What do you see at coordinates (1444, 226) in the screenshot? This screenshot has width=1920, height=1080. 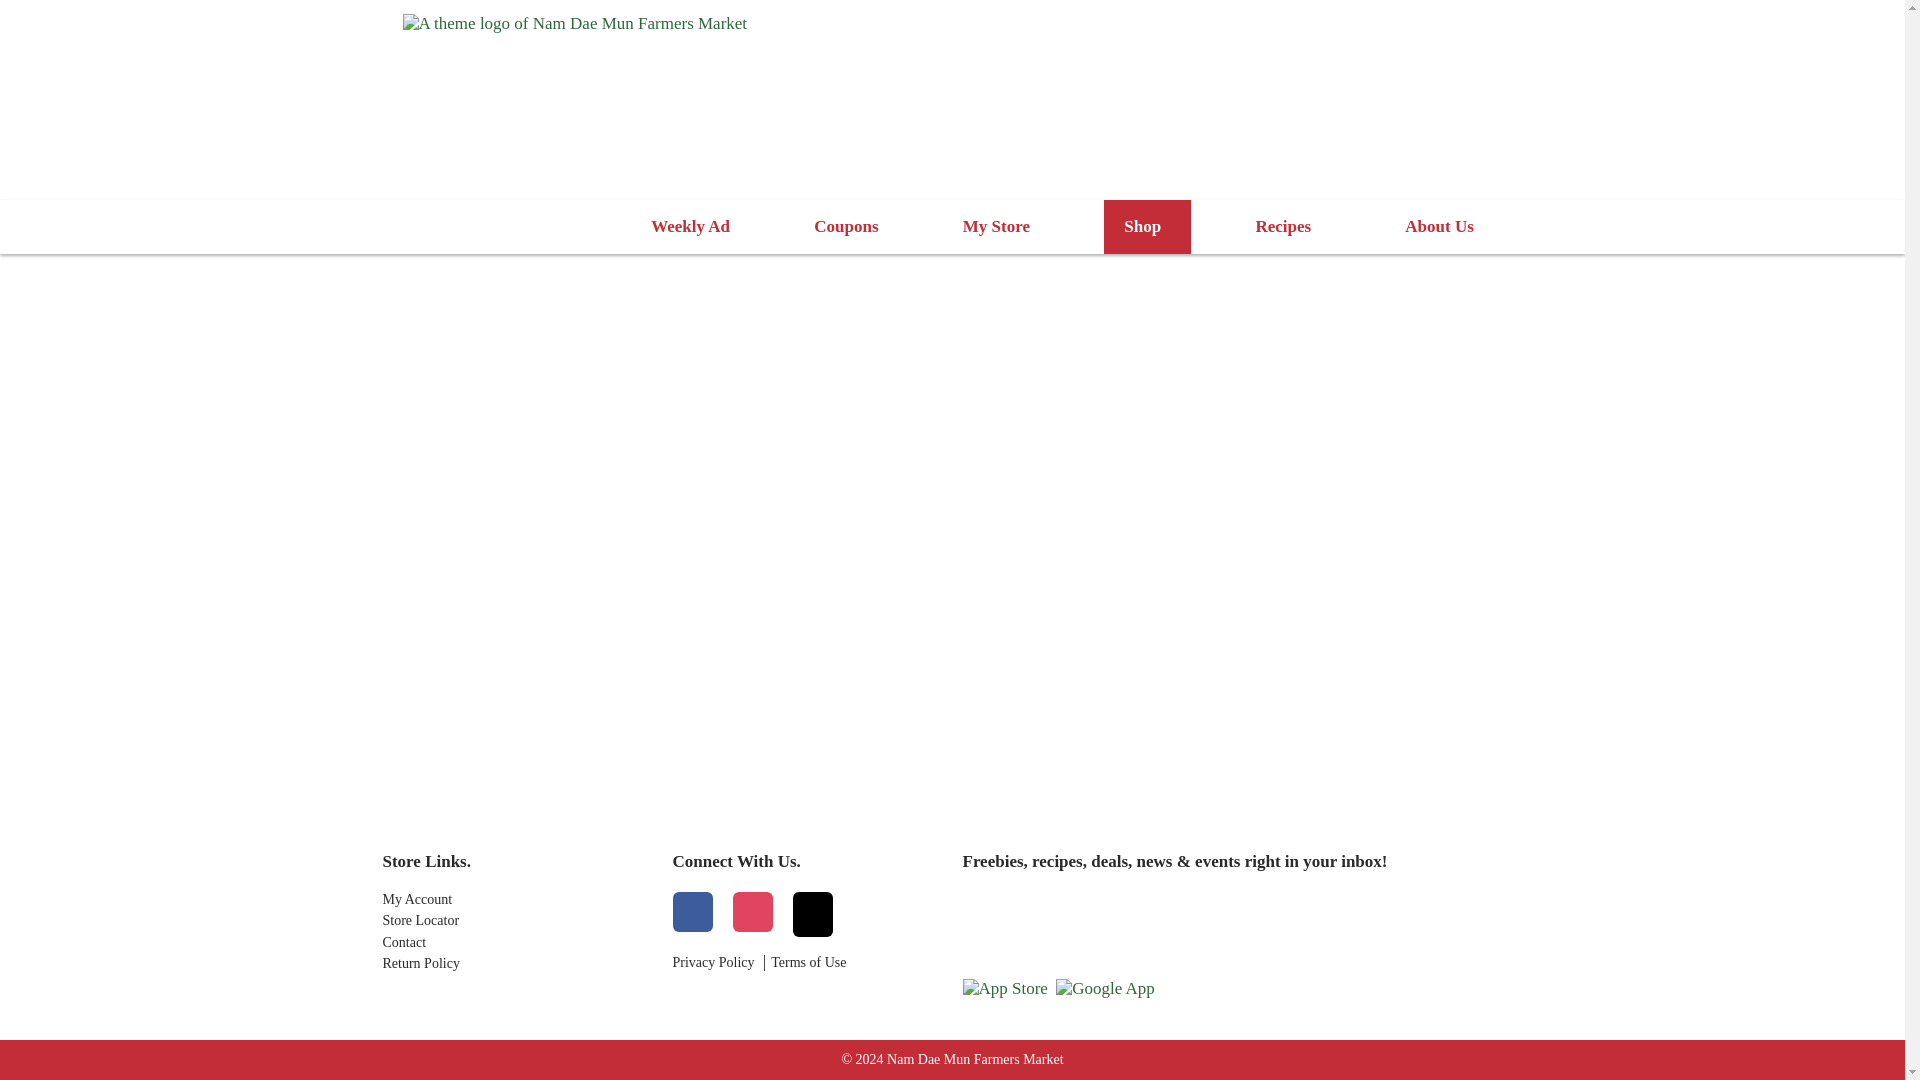 I see `About Us` at bounding box center [1444, 226].